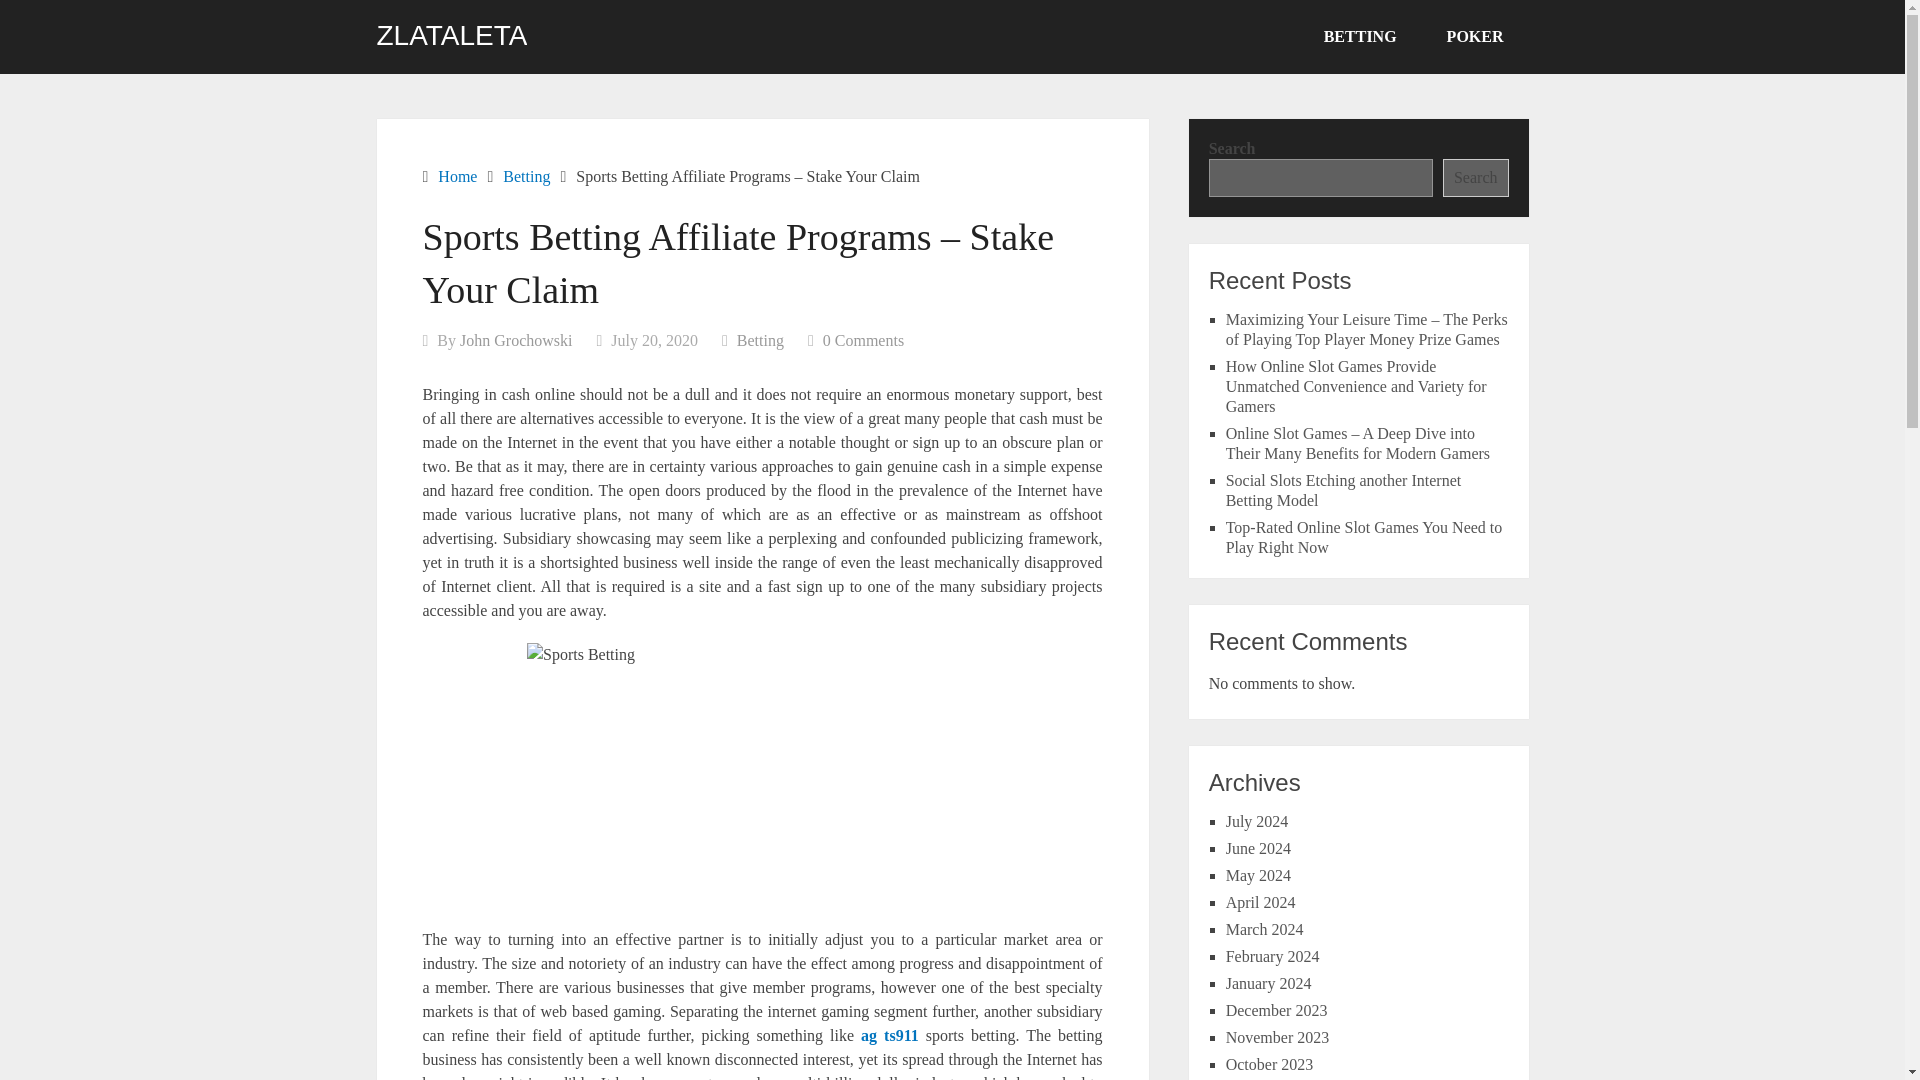  Describe the element at coordinates (516, 340) in the screenshot. I see `Posts by John Grochowski` at that location.